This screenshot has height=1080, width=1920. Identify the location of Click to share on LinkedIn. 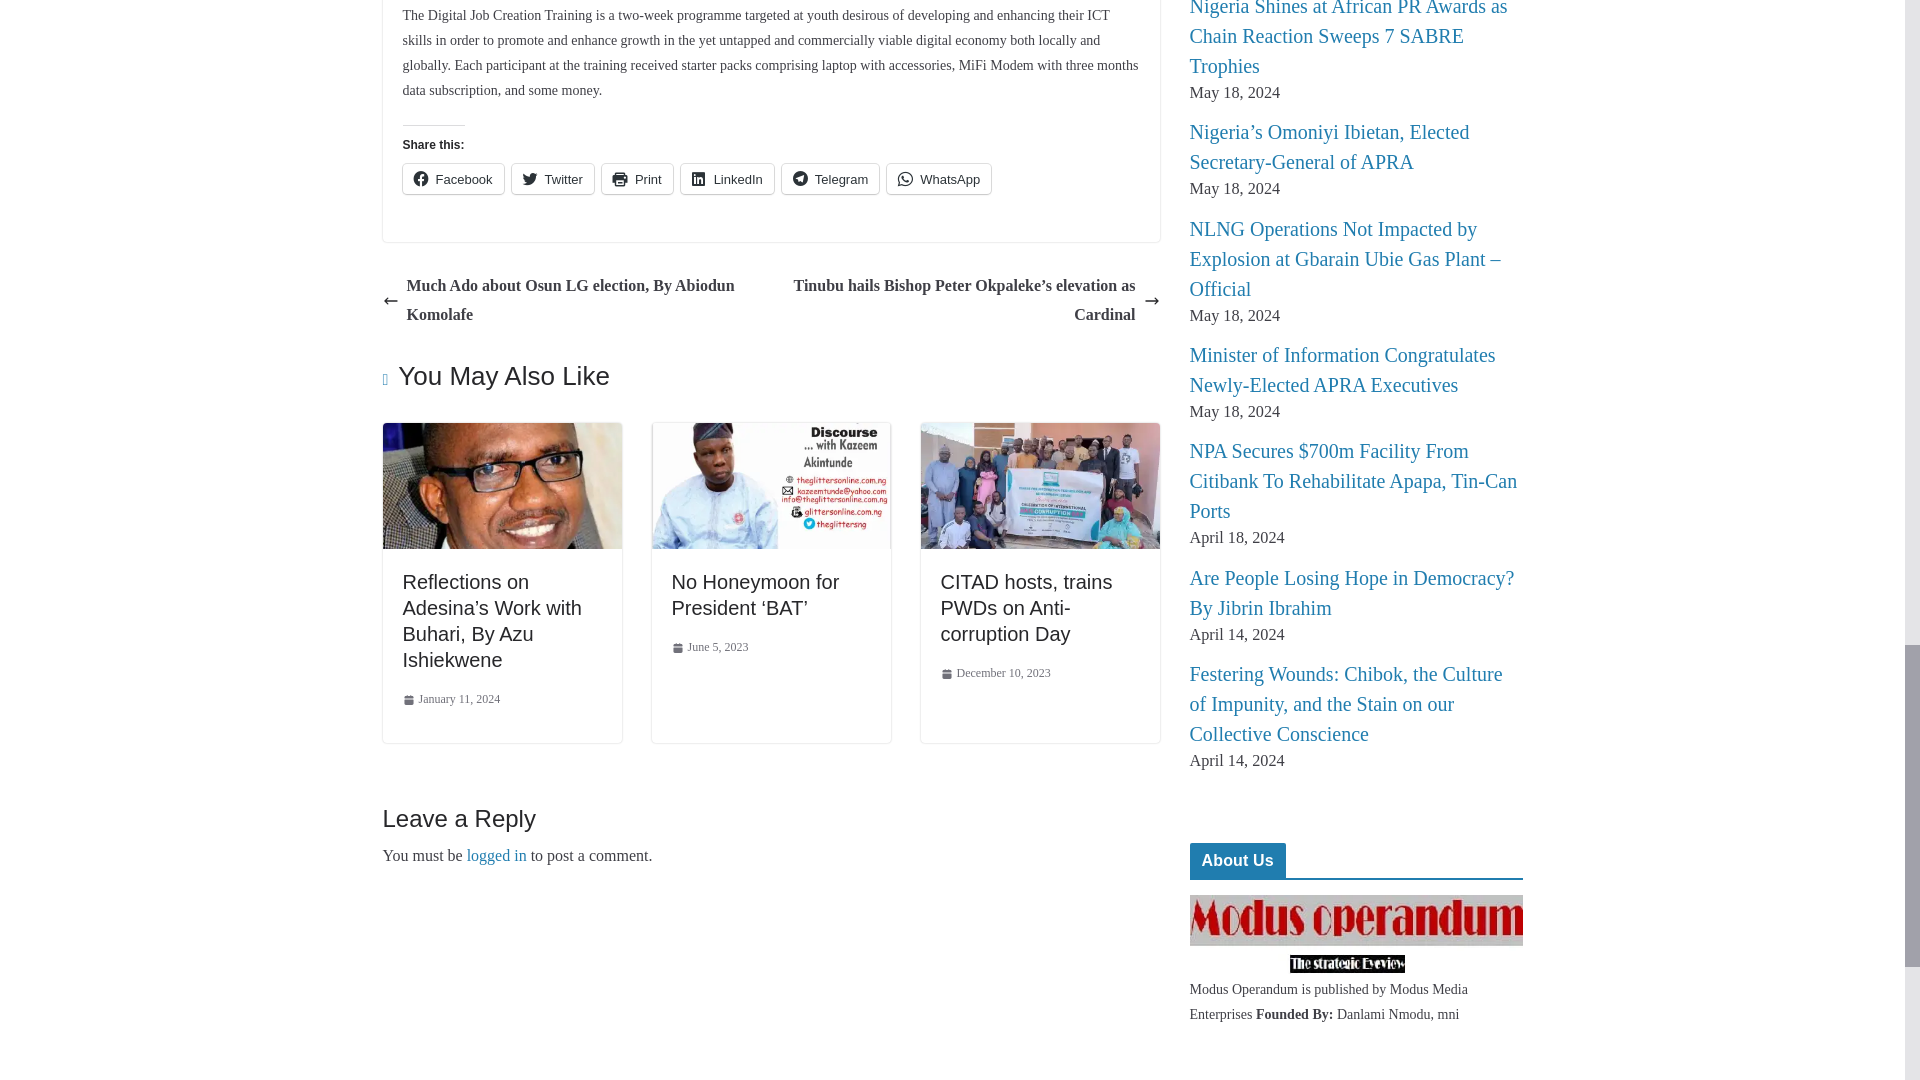
(727, 179).